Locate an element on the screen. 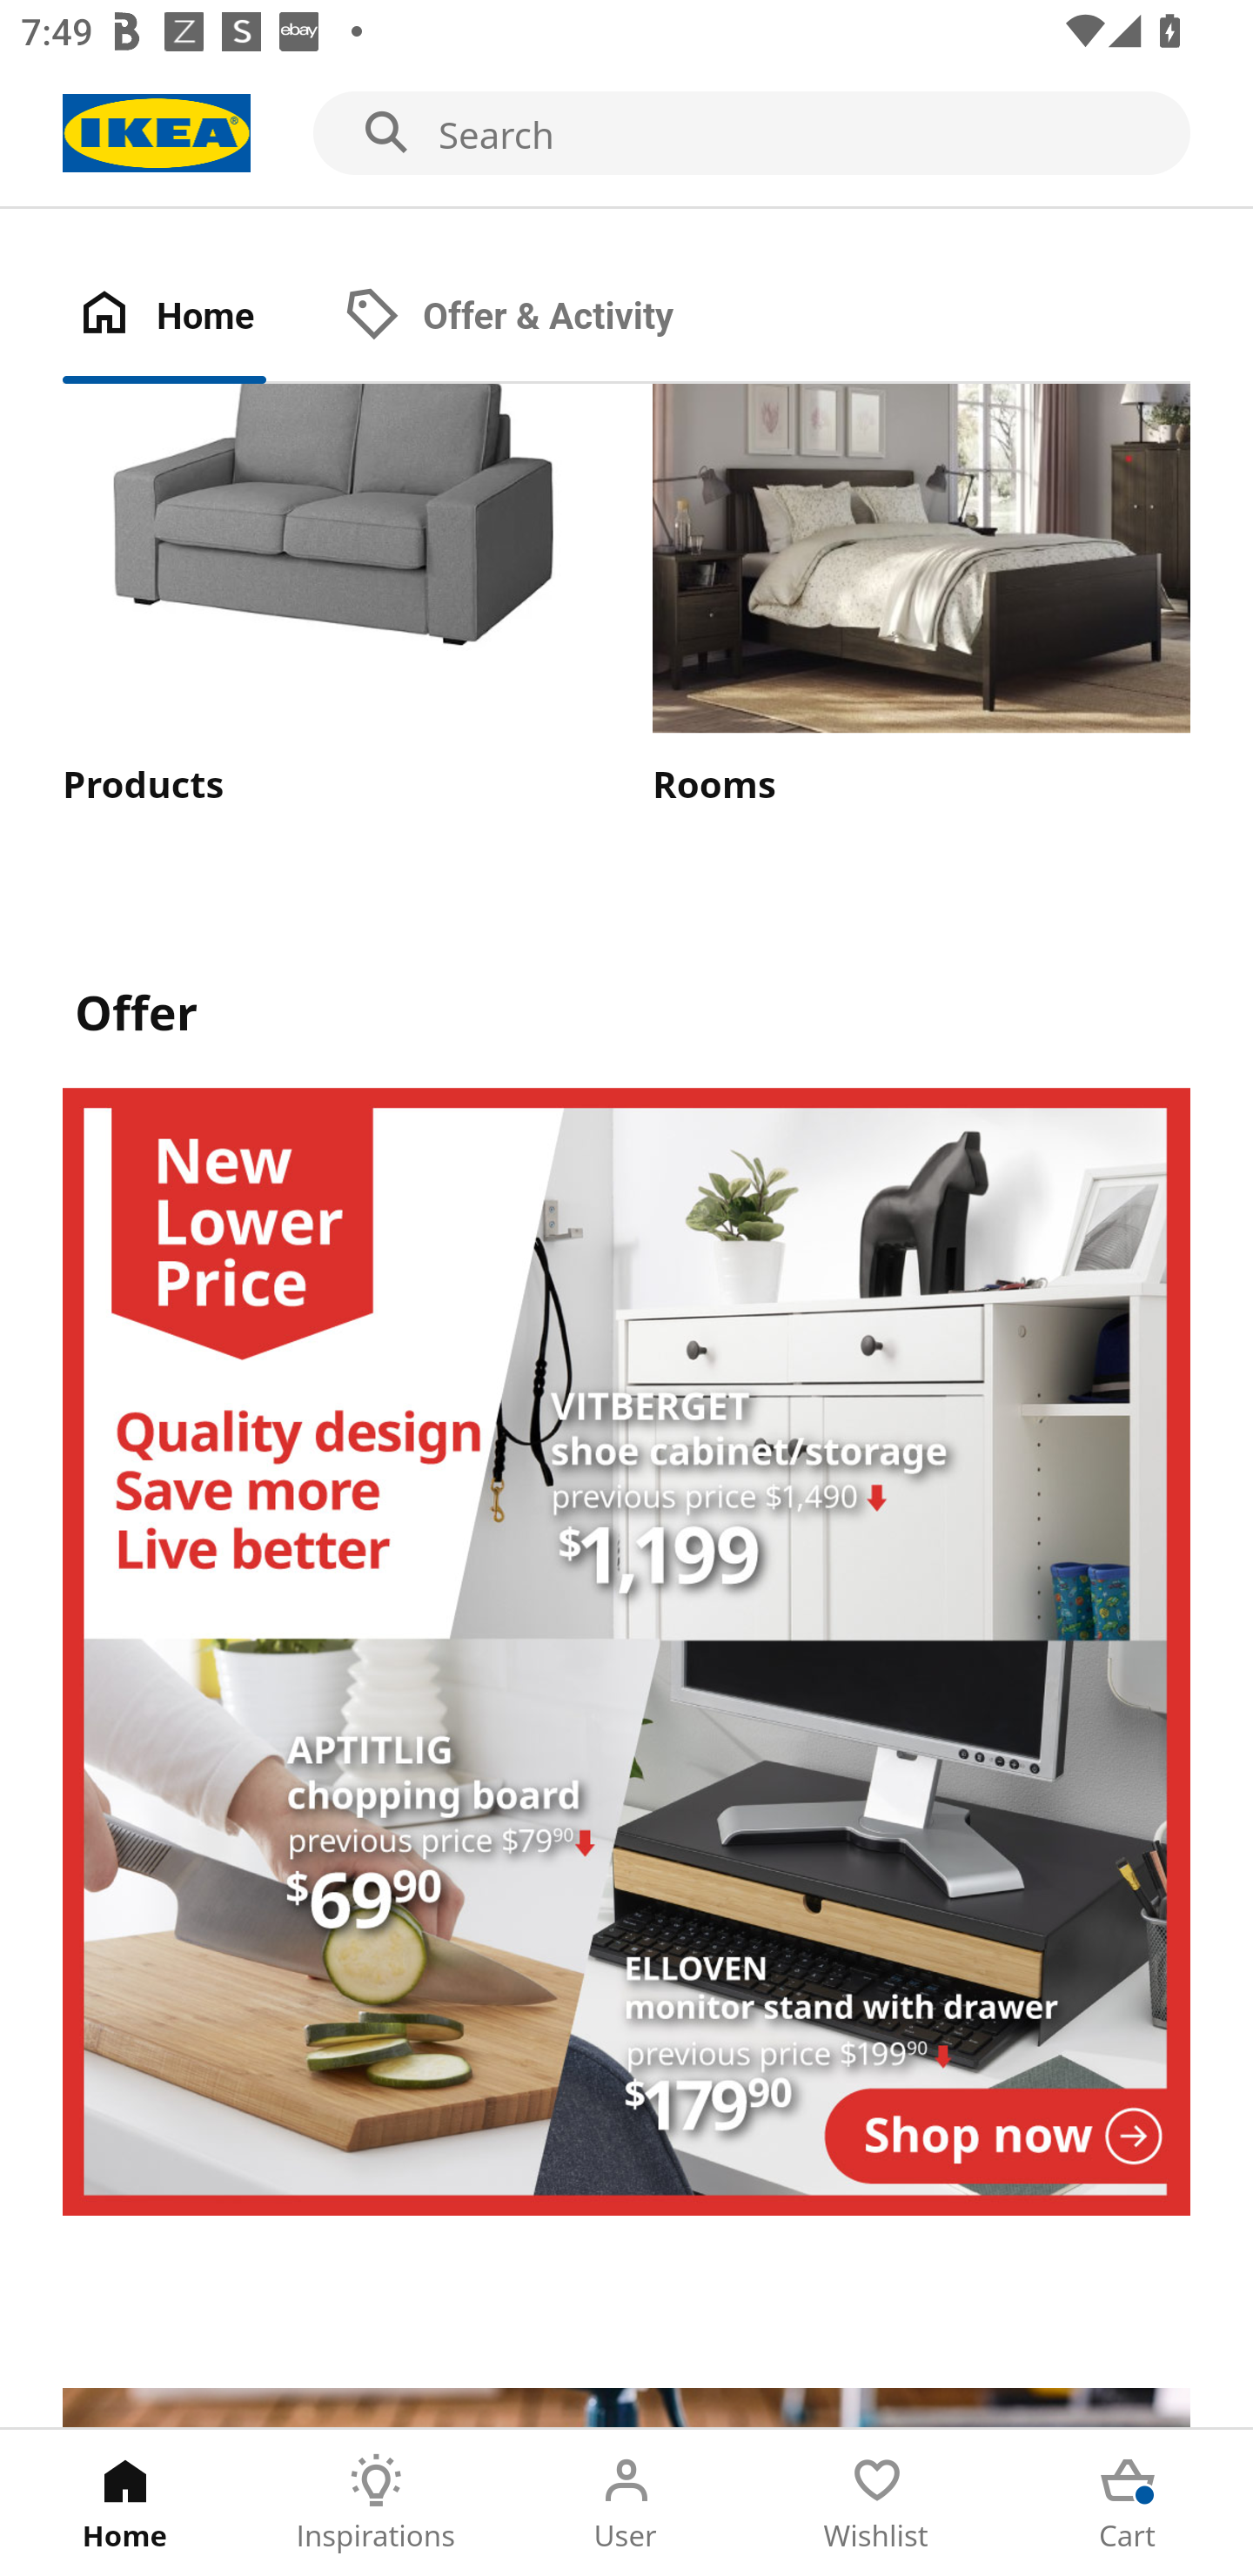 Image resolution: width=1253 pixels, height=2576 pixels. Products is located at coordinates (331, 597).